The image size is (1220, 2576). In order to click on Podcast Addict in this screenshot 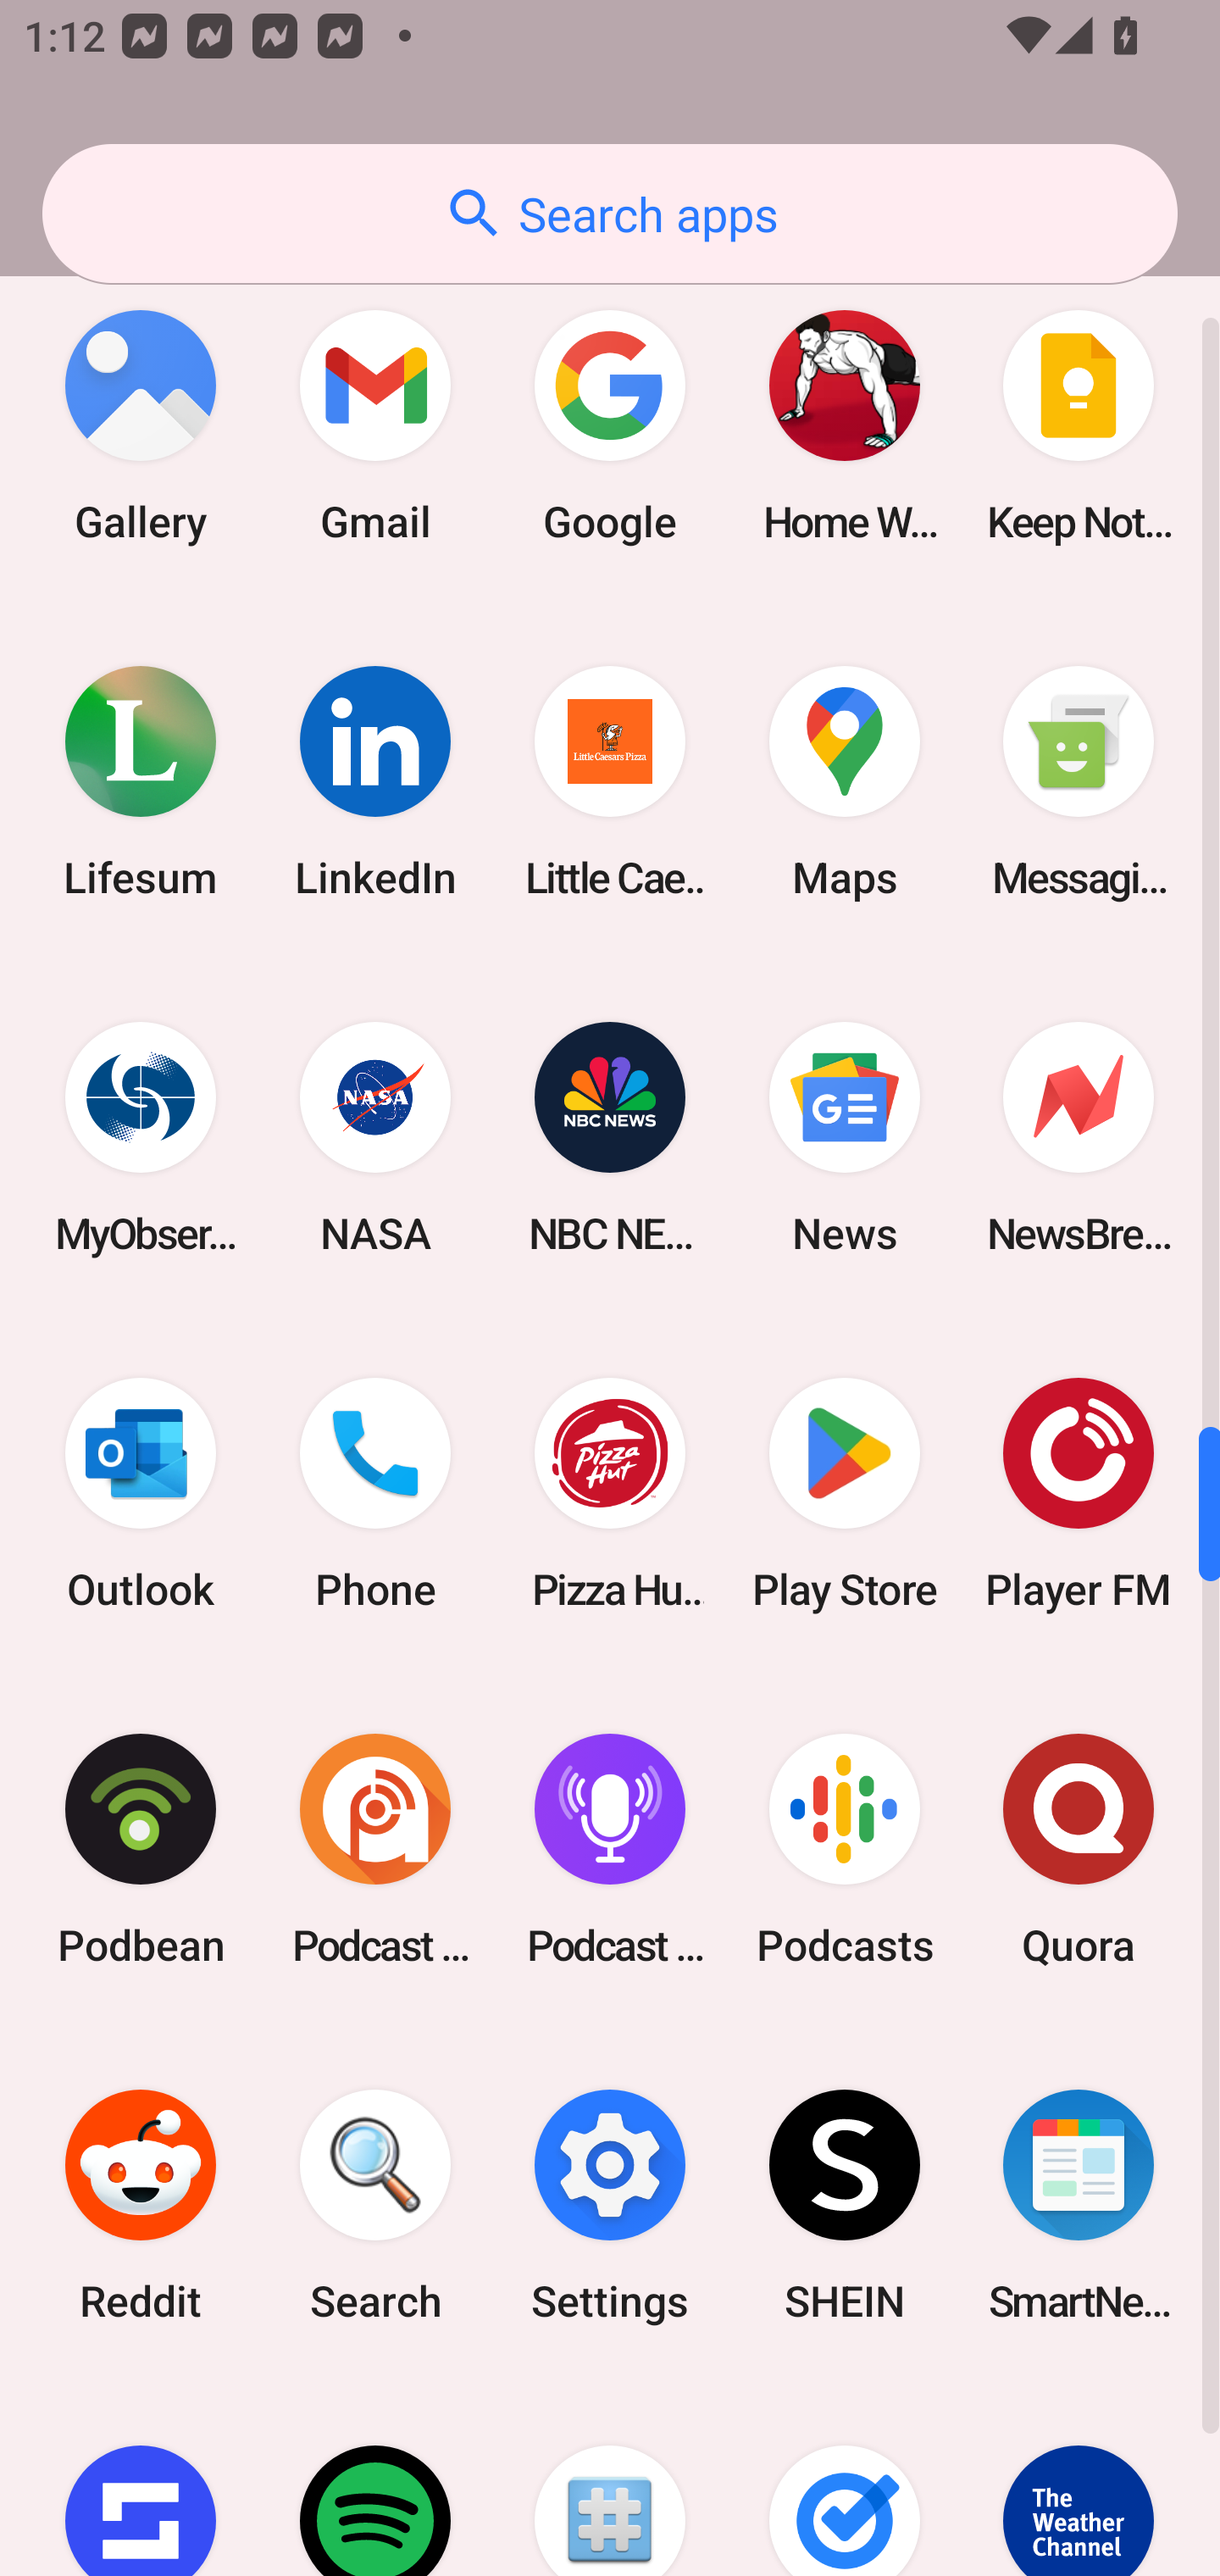, I will do `click(375, 1849)`.